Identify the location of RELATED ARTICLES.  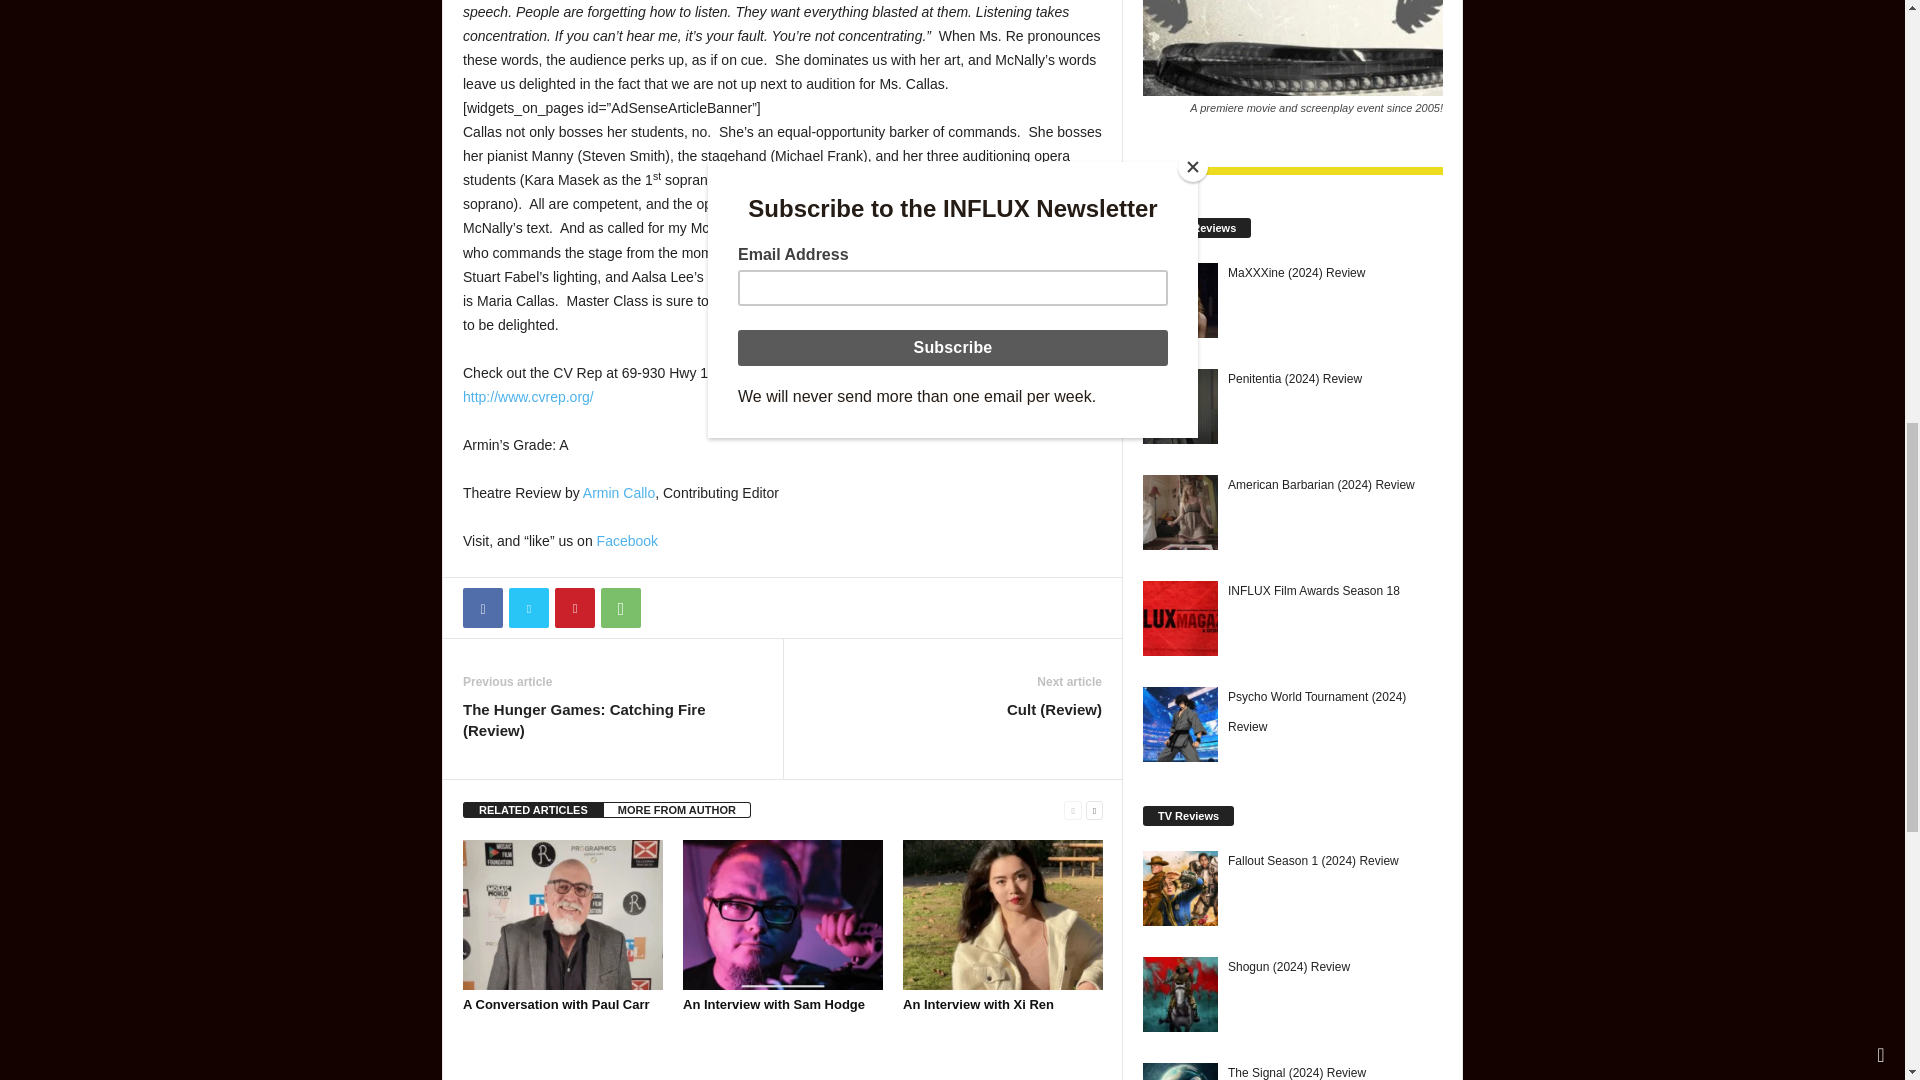
(533, 810).